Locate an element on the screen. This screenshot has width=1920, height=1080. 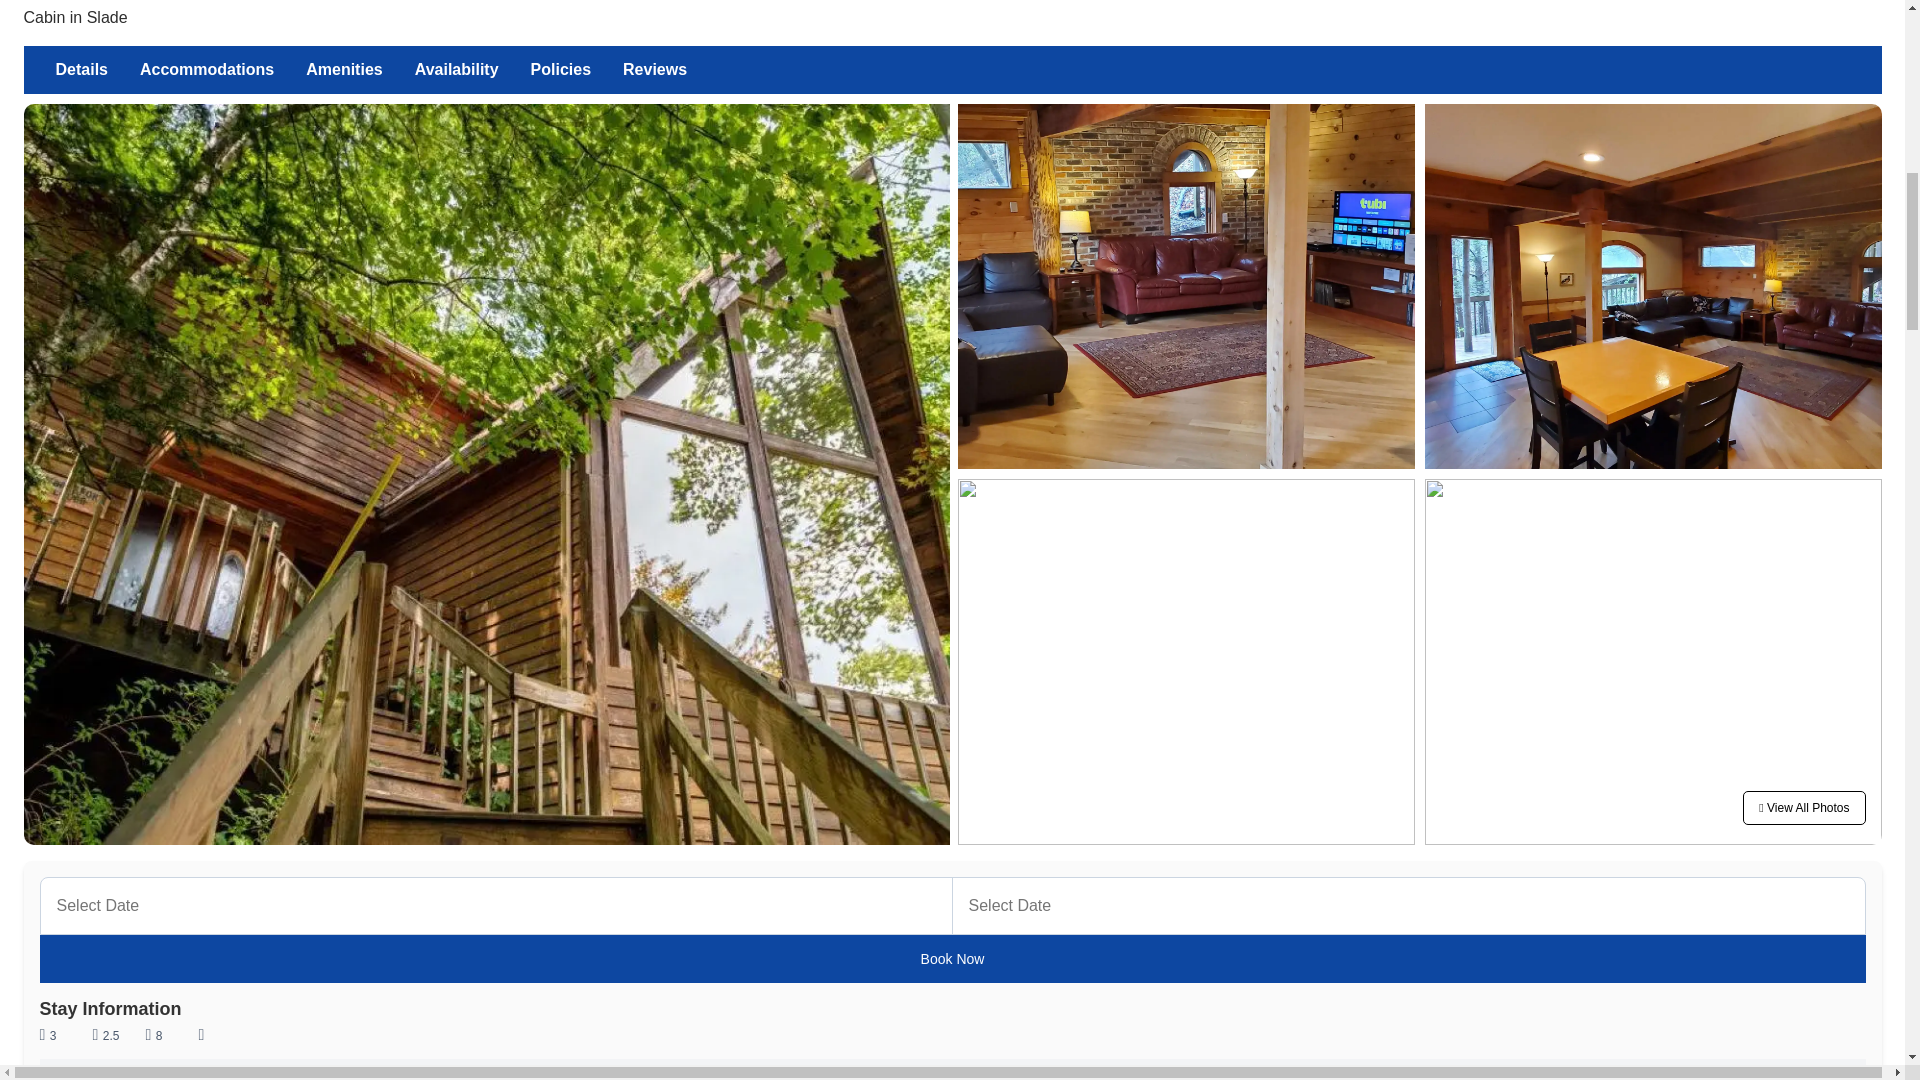
Policies is located at coordinates (560, 70).